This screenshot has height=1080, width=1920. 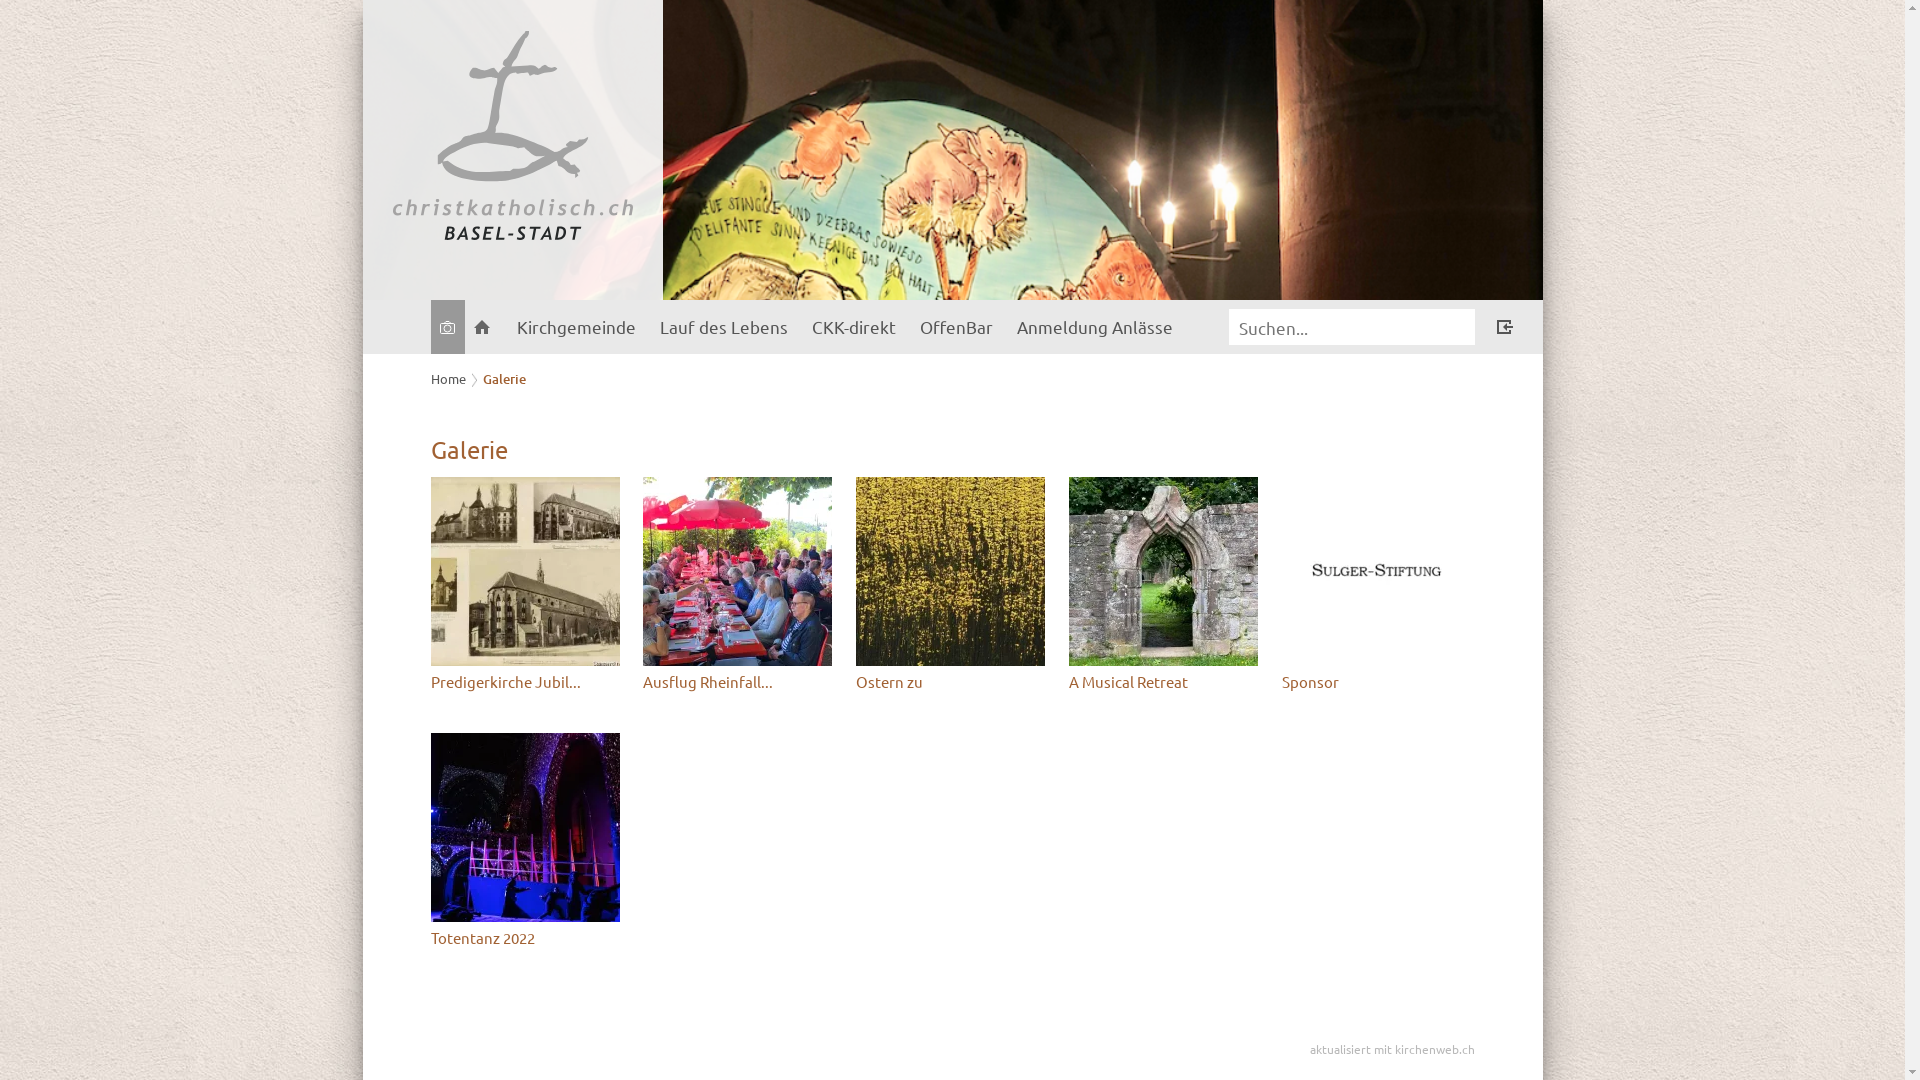 What do you see at coordinates (526, 682) in the screenshot?
I see `Predigerkirche Jubil...` at bounding box center [526, 682].